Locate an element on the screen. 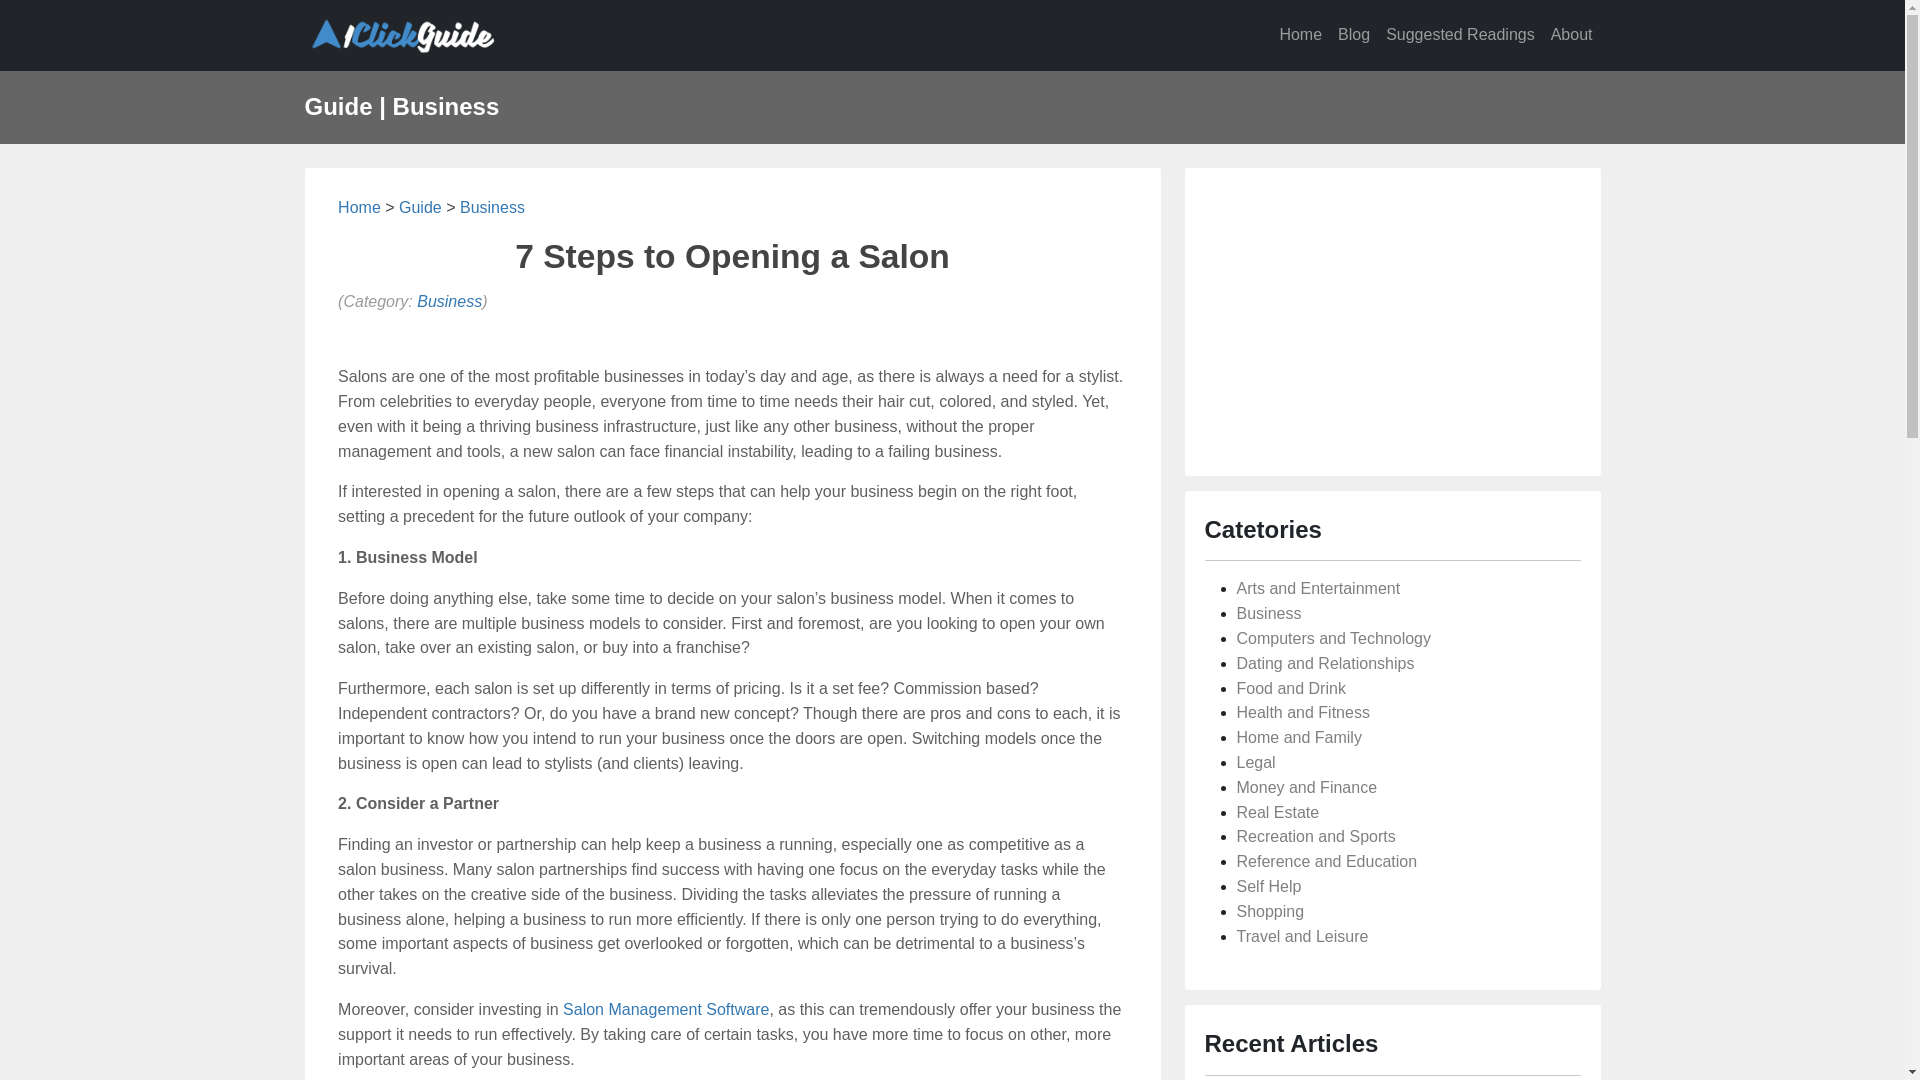 The width and height of the screenshot is (1920, 1080). Reference and Education is located at coordinates (1326, 862).